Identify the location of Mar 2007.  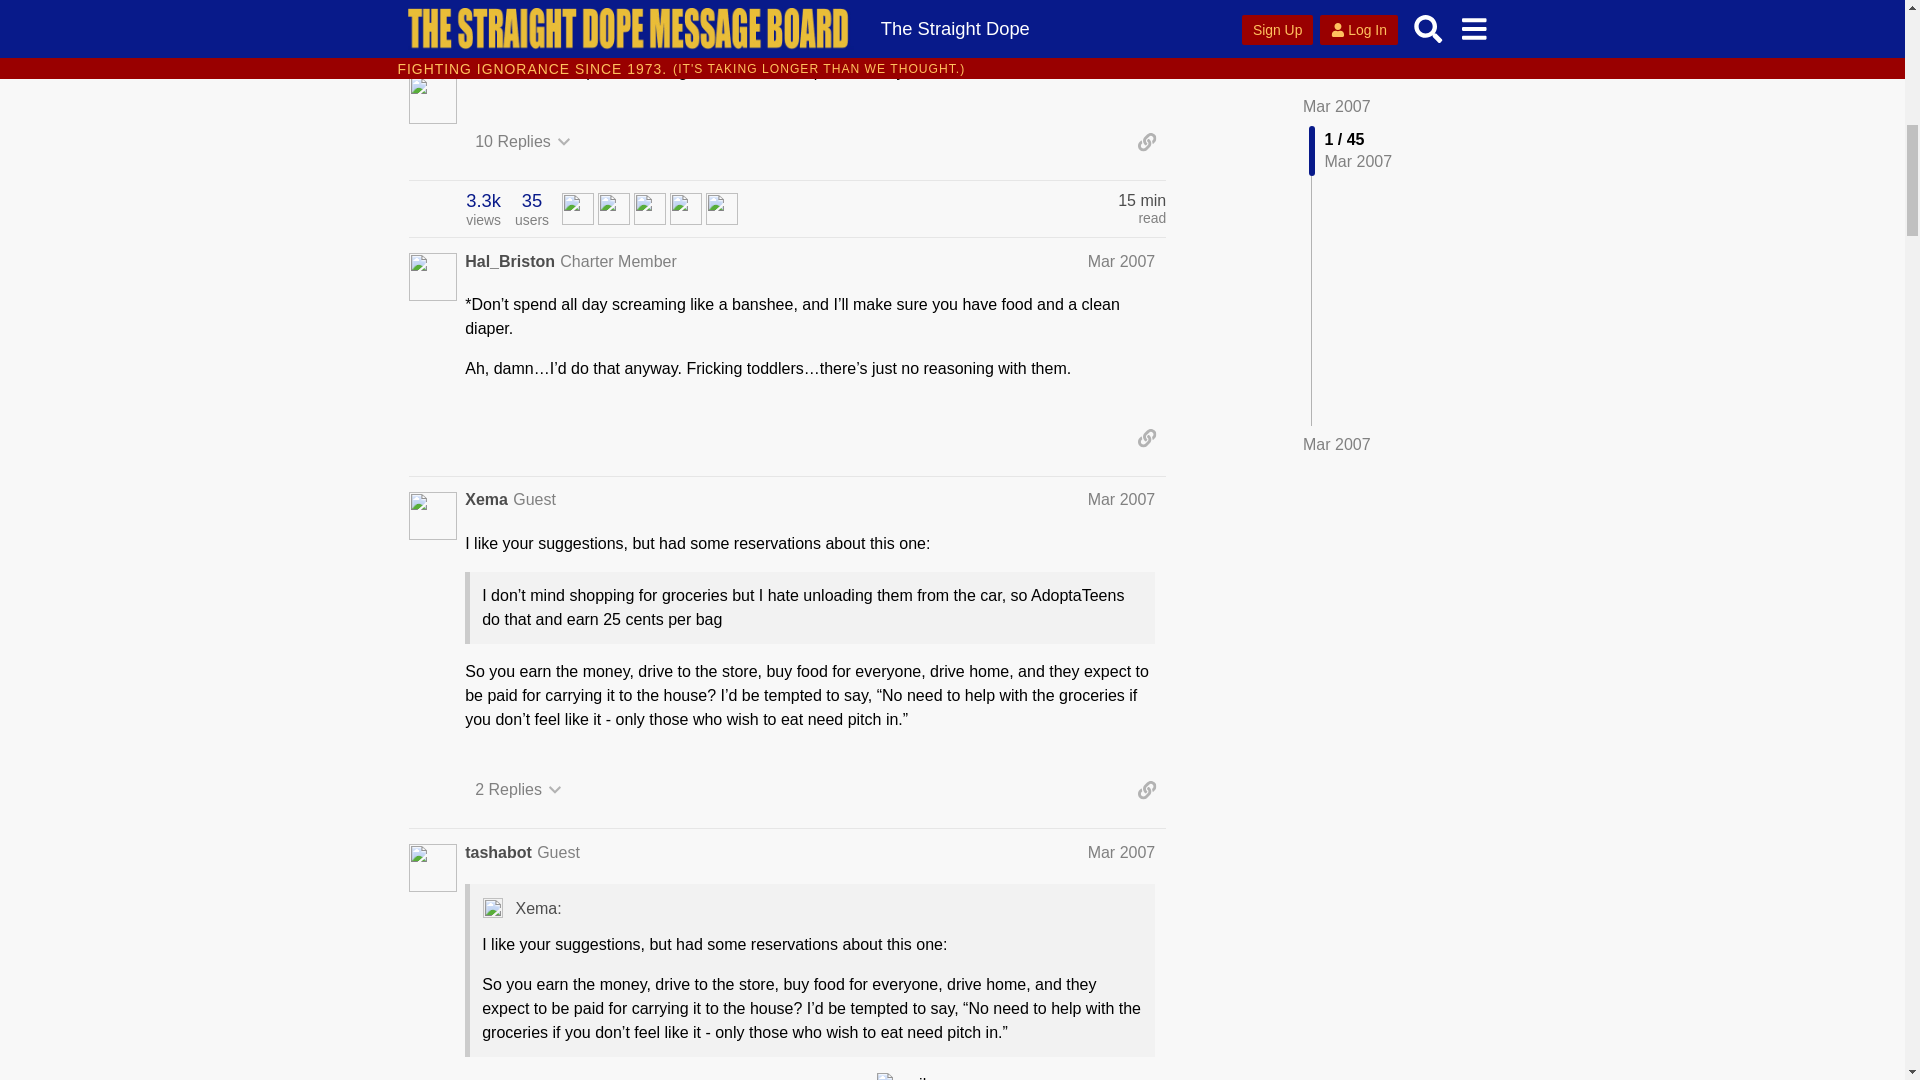
(486, 500).